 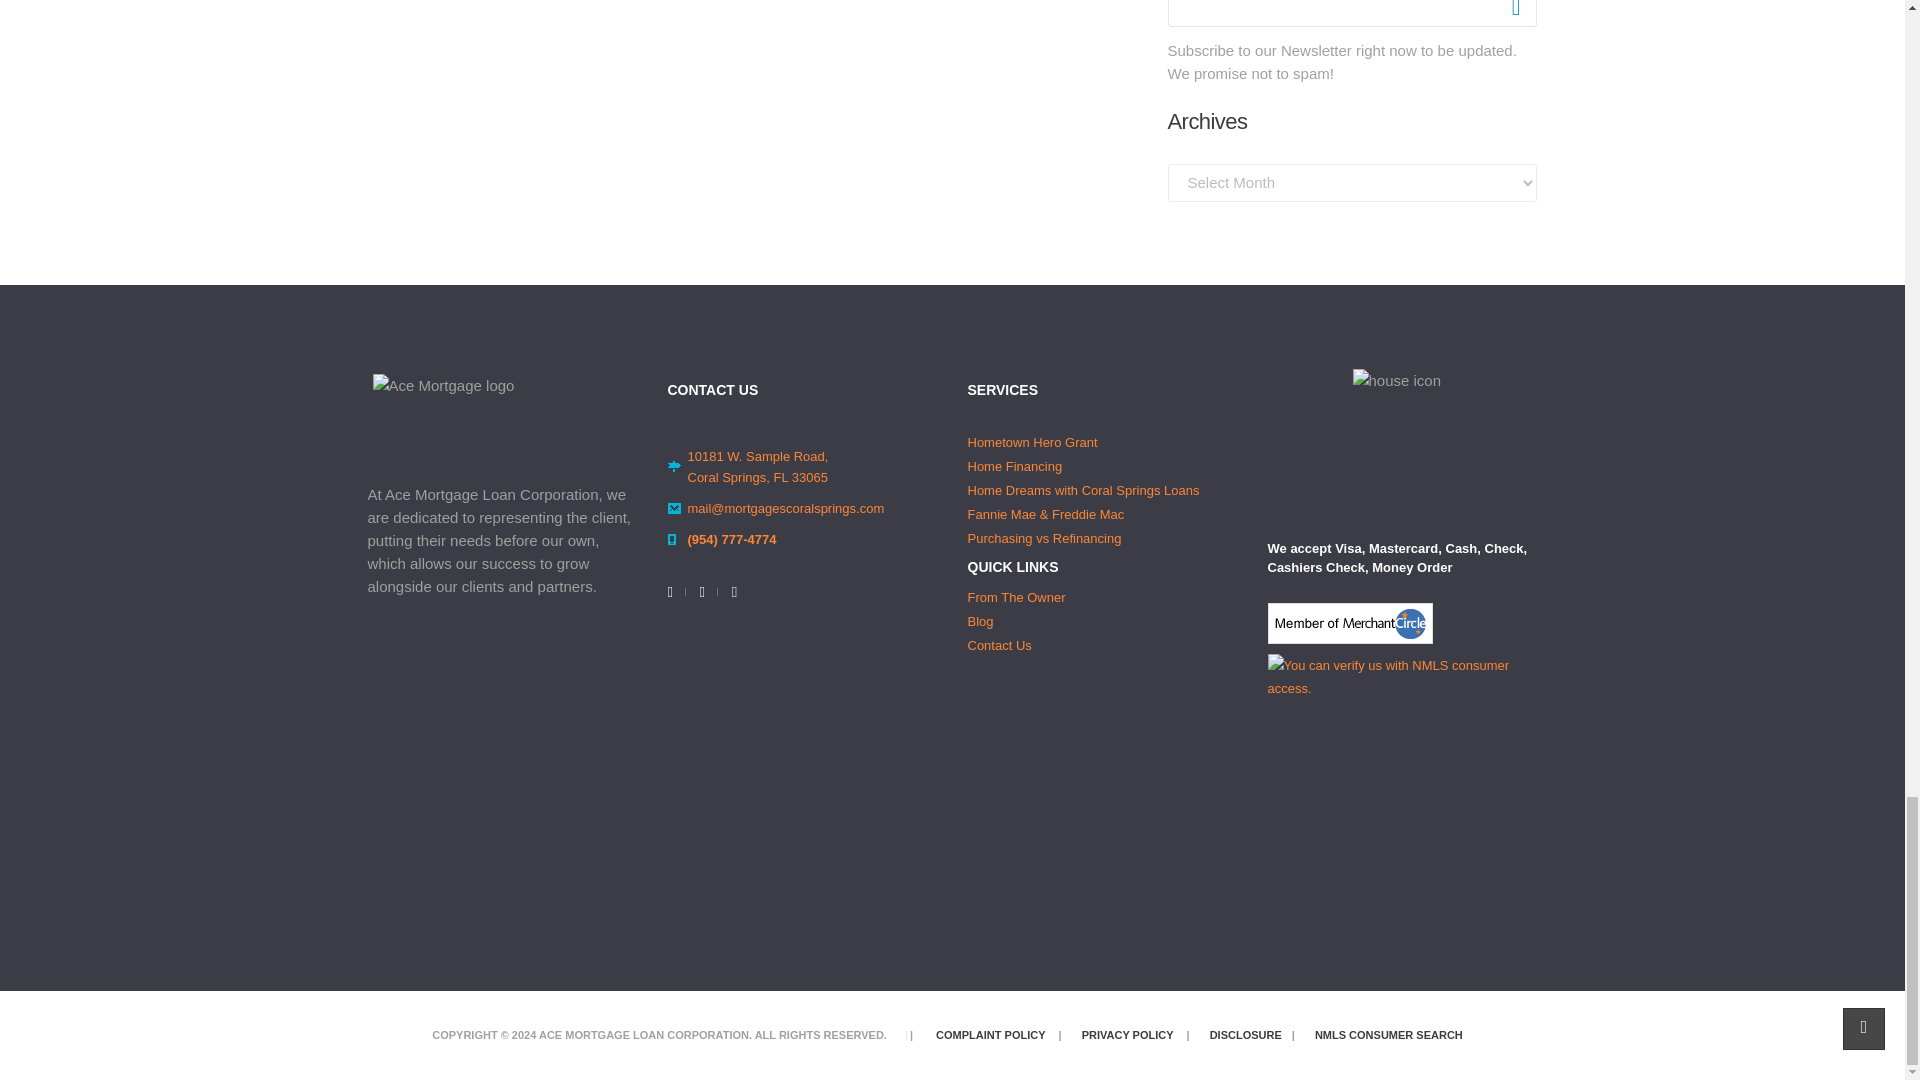 What do you see at coordinates (1514, 12) in the screenshot?
I see `Subscribe` at bounding box center [1514, 12].